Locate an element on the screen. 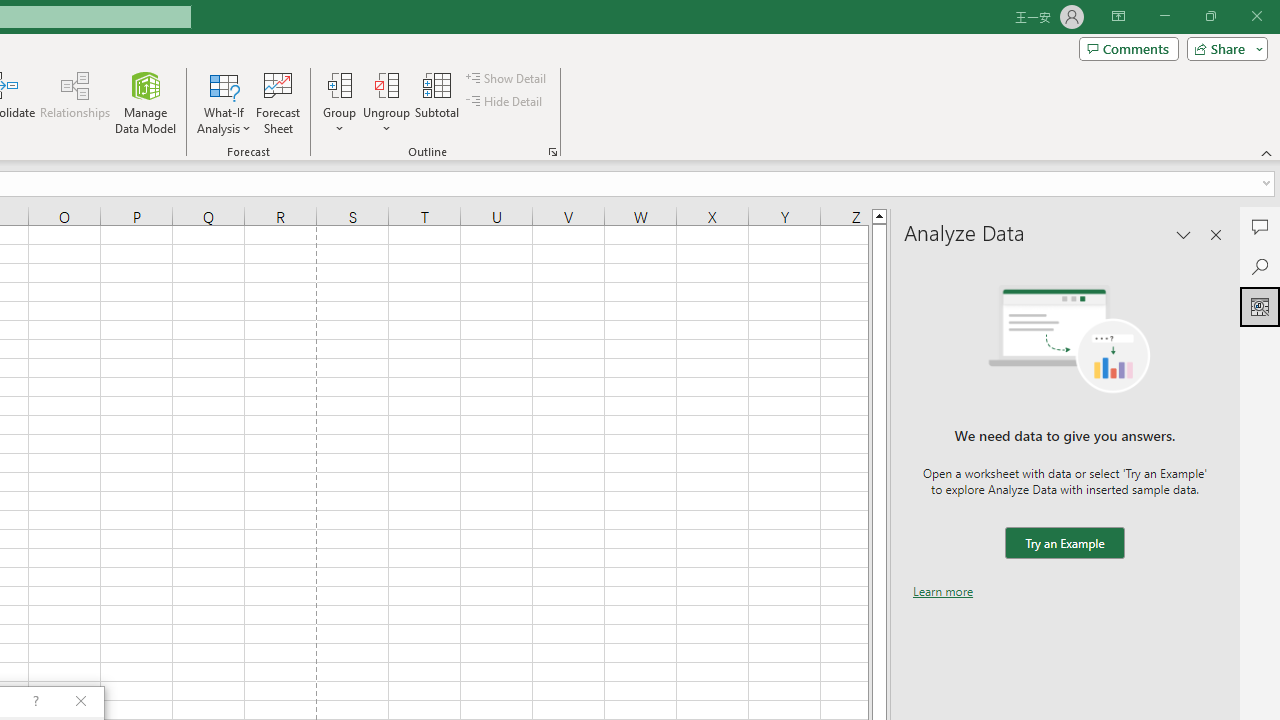 This screenshot has width=1280, height=720. Manage Data Model is located at coordinates (146, 102).